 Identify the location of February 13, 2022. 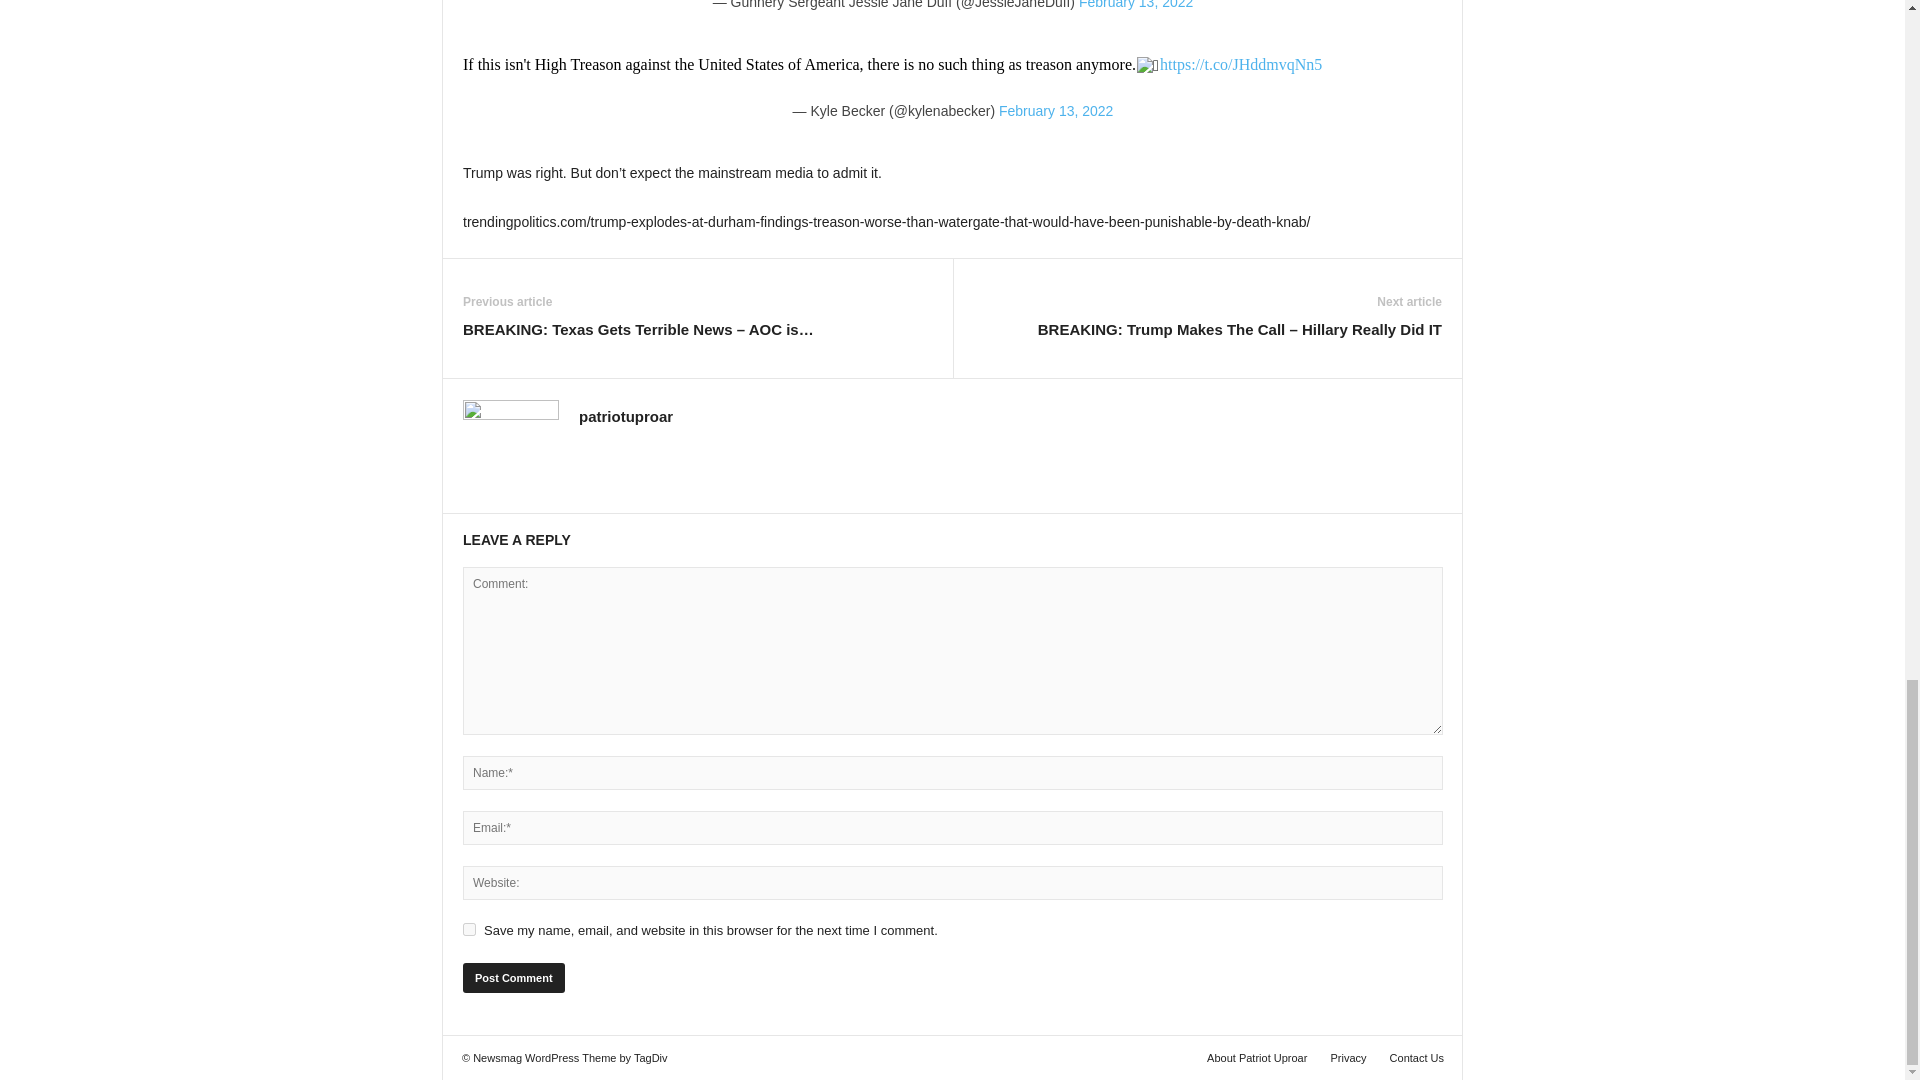
(1056, 110).